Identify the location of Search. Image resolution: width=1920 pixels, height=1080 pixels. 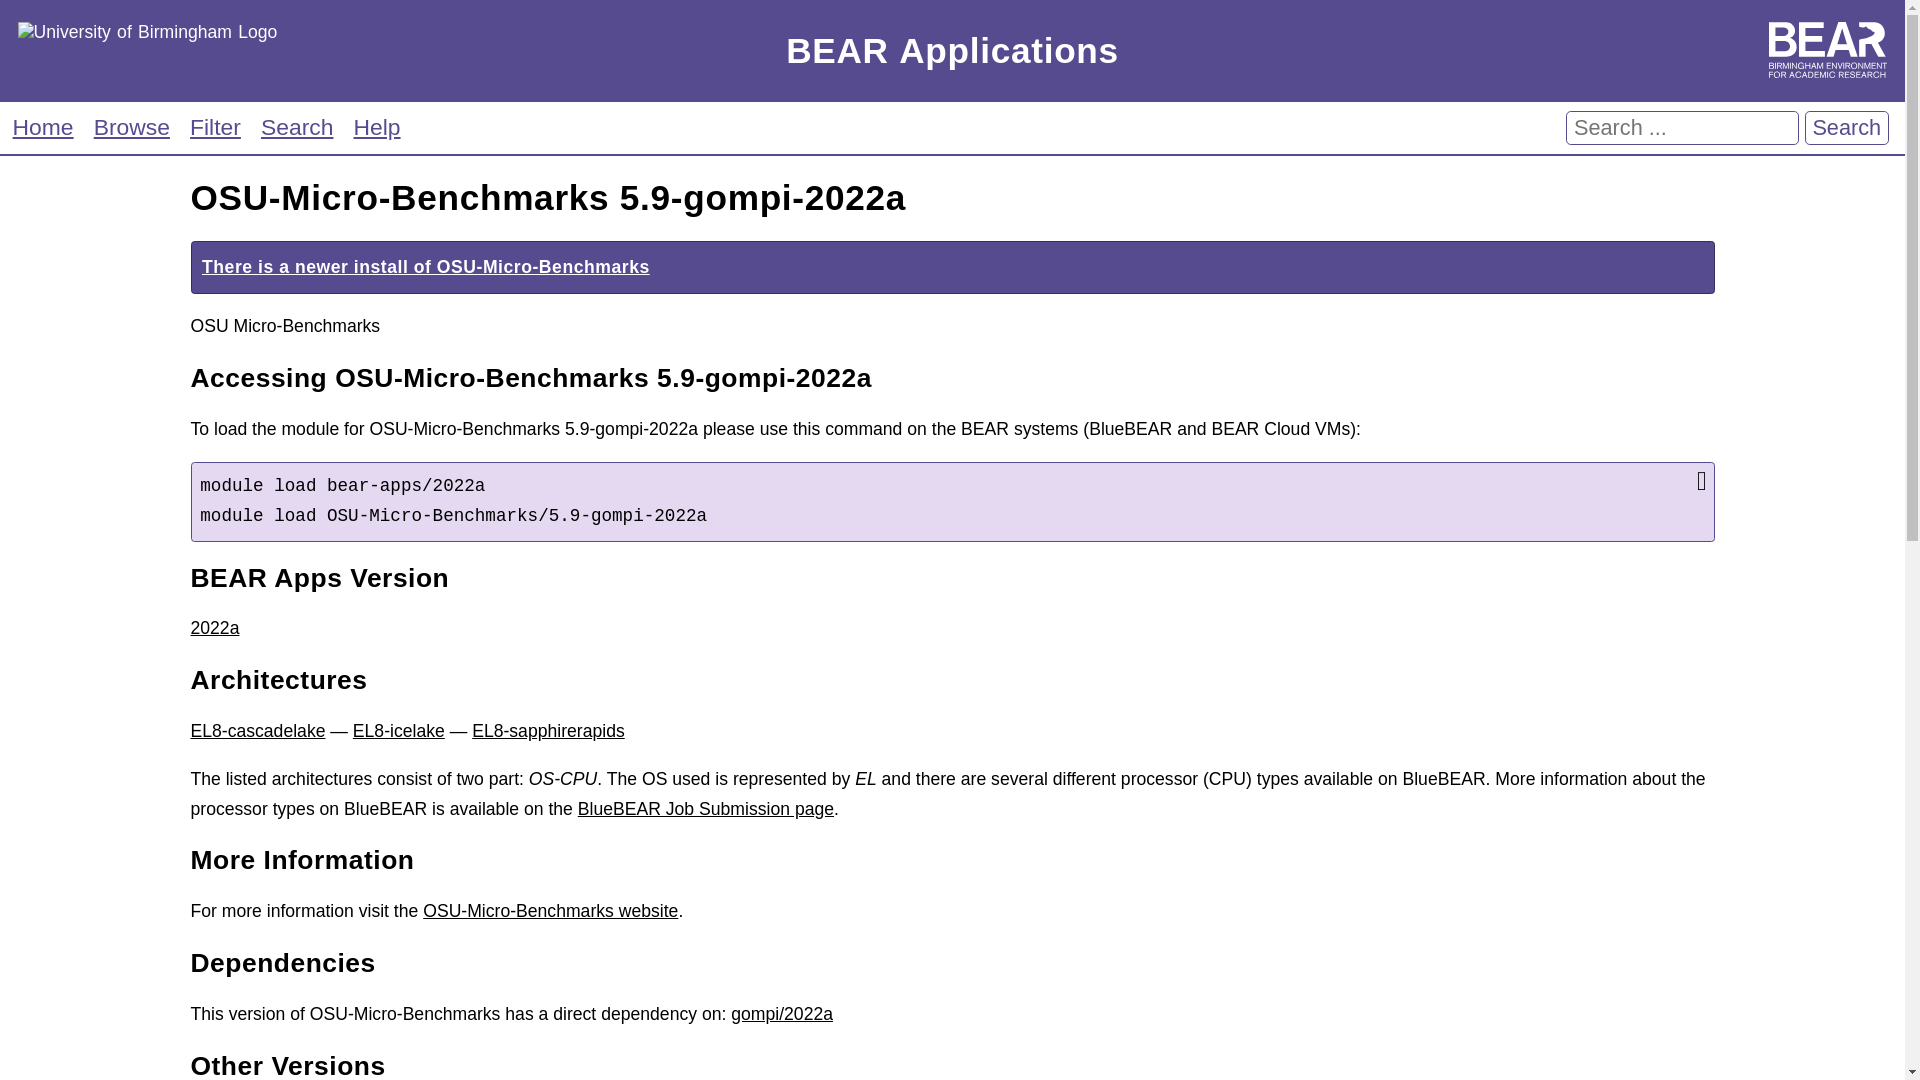
(1846, 128).